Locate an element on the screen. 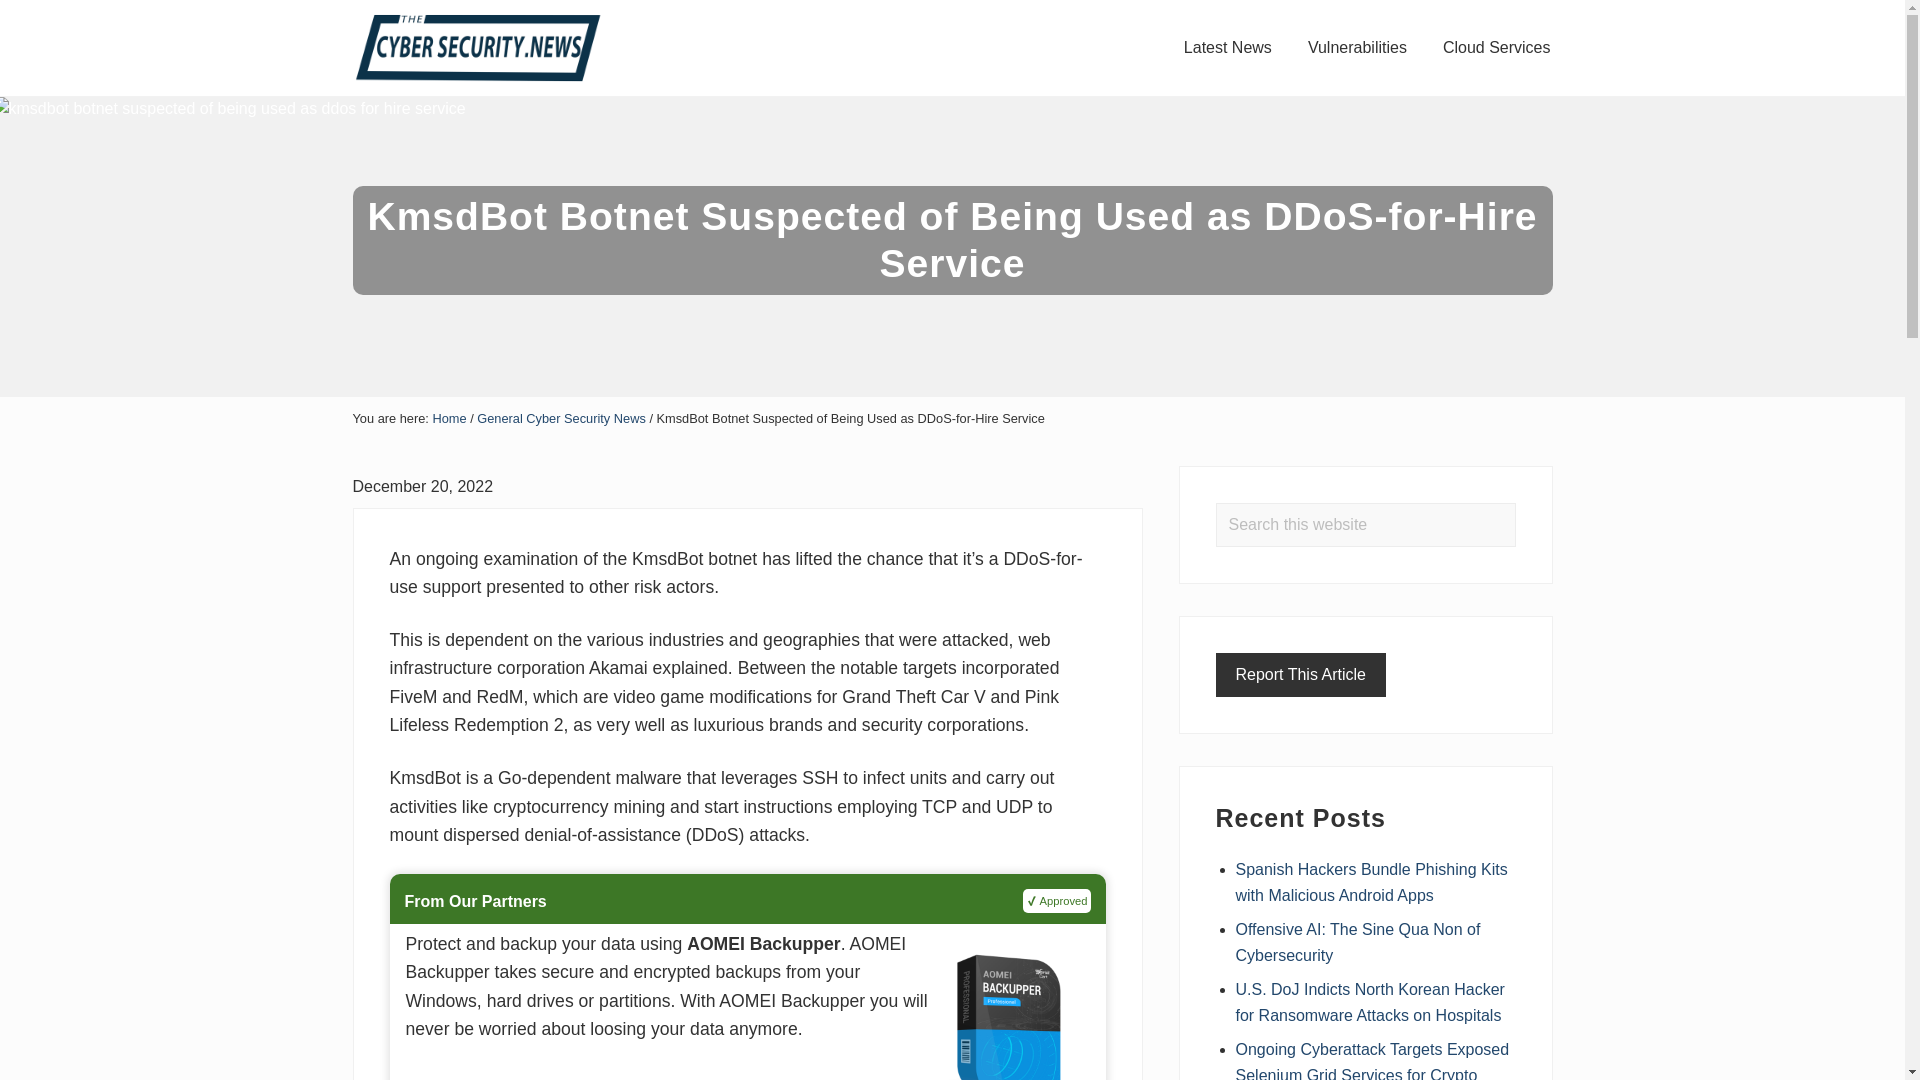 The image size is (1920, 1080). Offensive AI: The Sine Qua Non of Cybersecurity is located at coordinates (1358, 942).